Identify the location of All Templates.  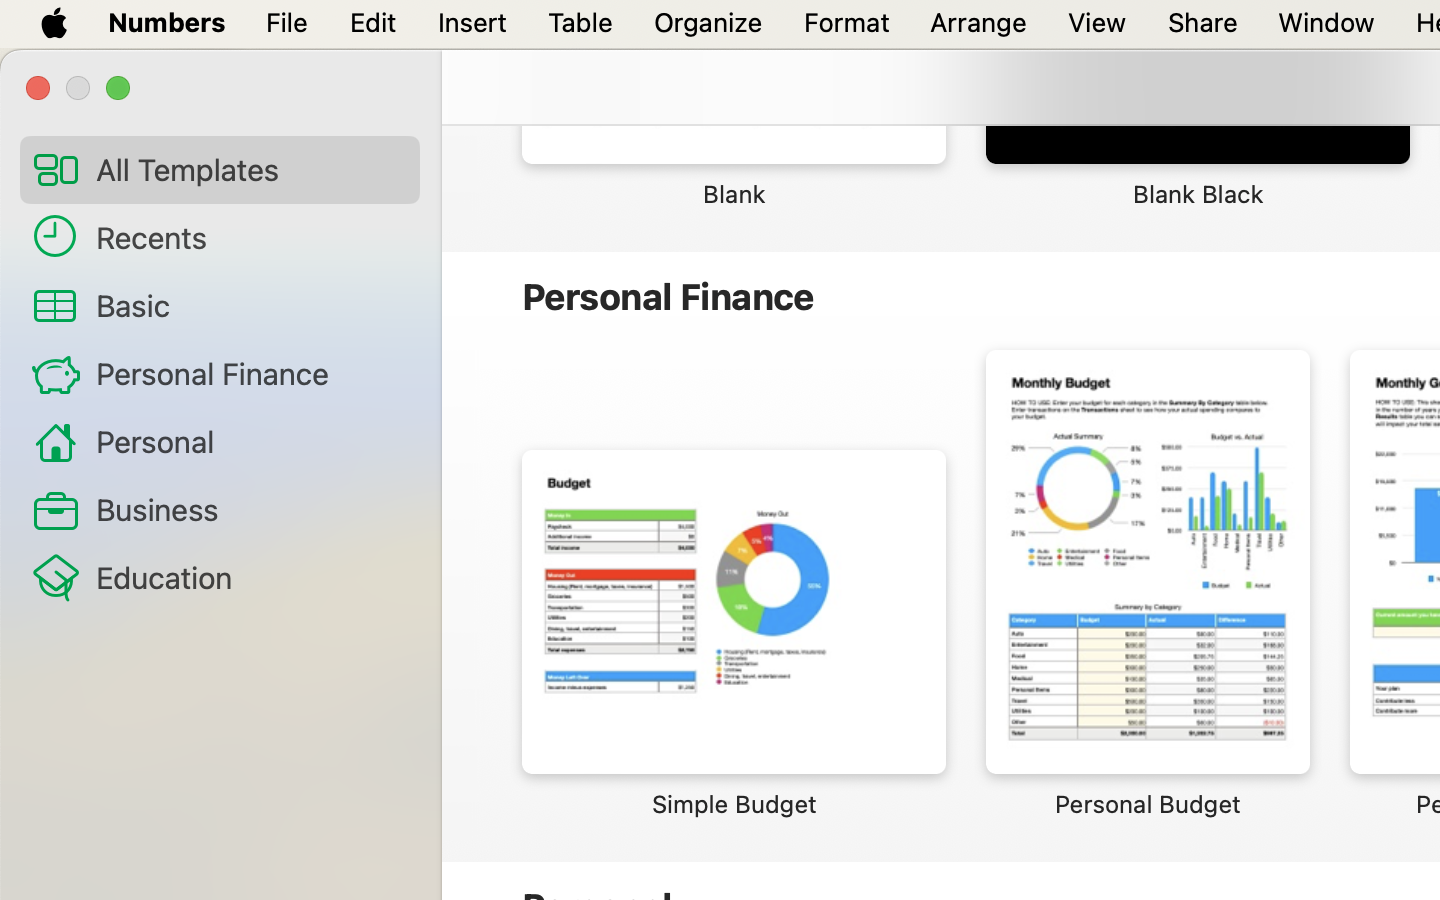
(250, 169).